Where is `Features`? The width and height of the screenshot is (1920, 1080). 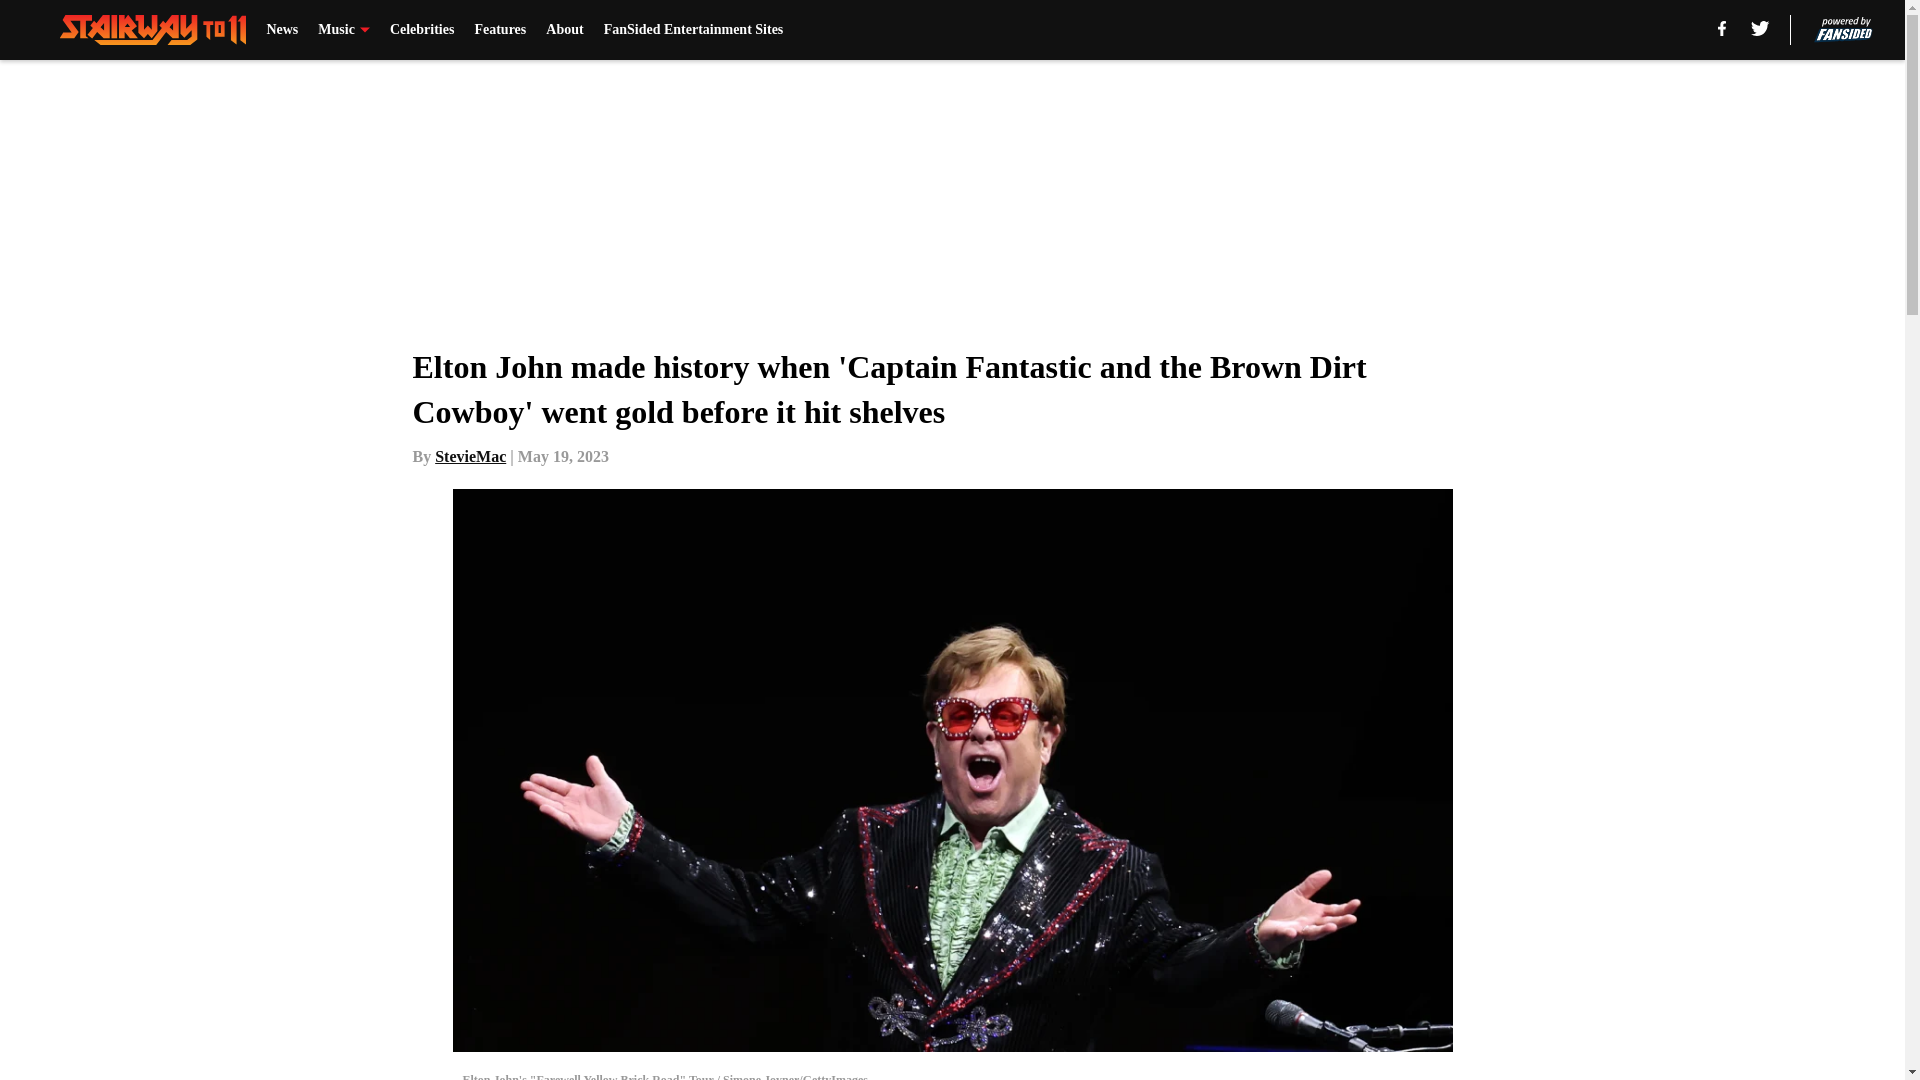 Features is located at coordinates (500, 30).